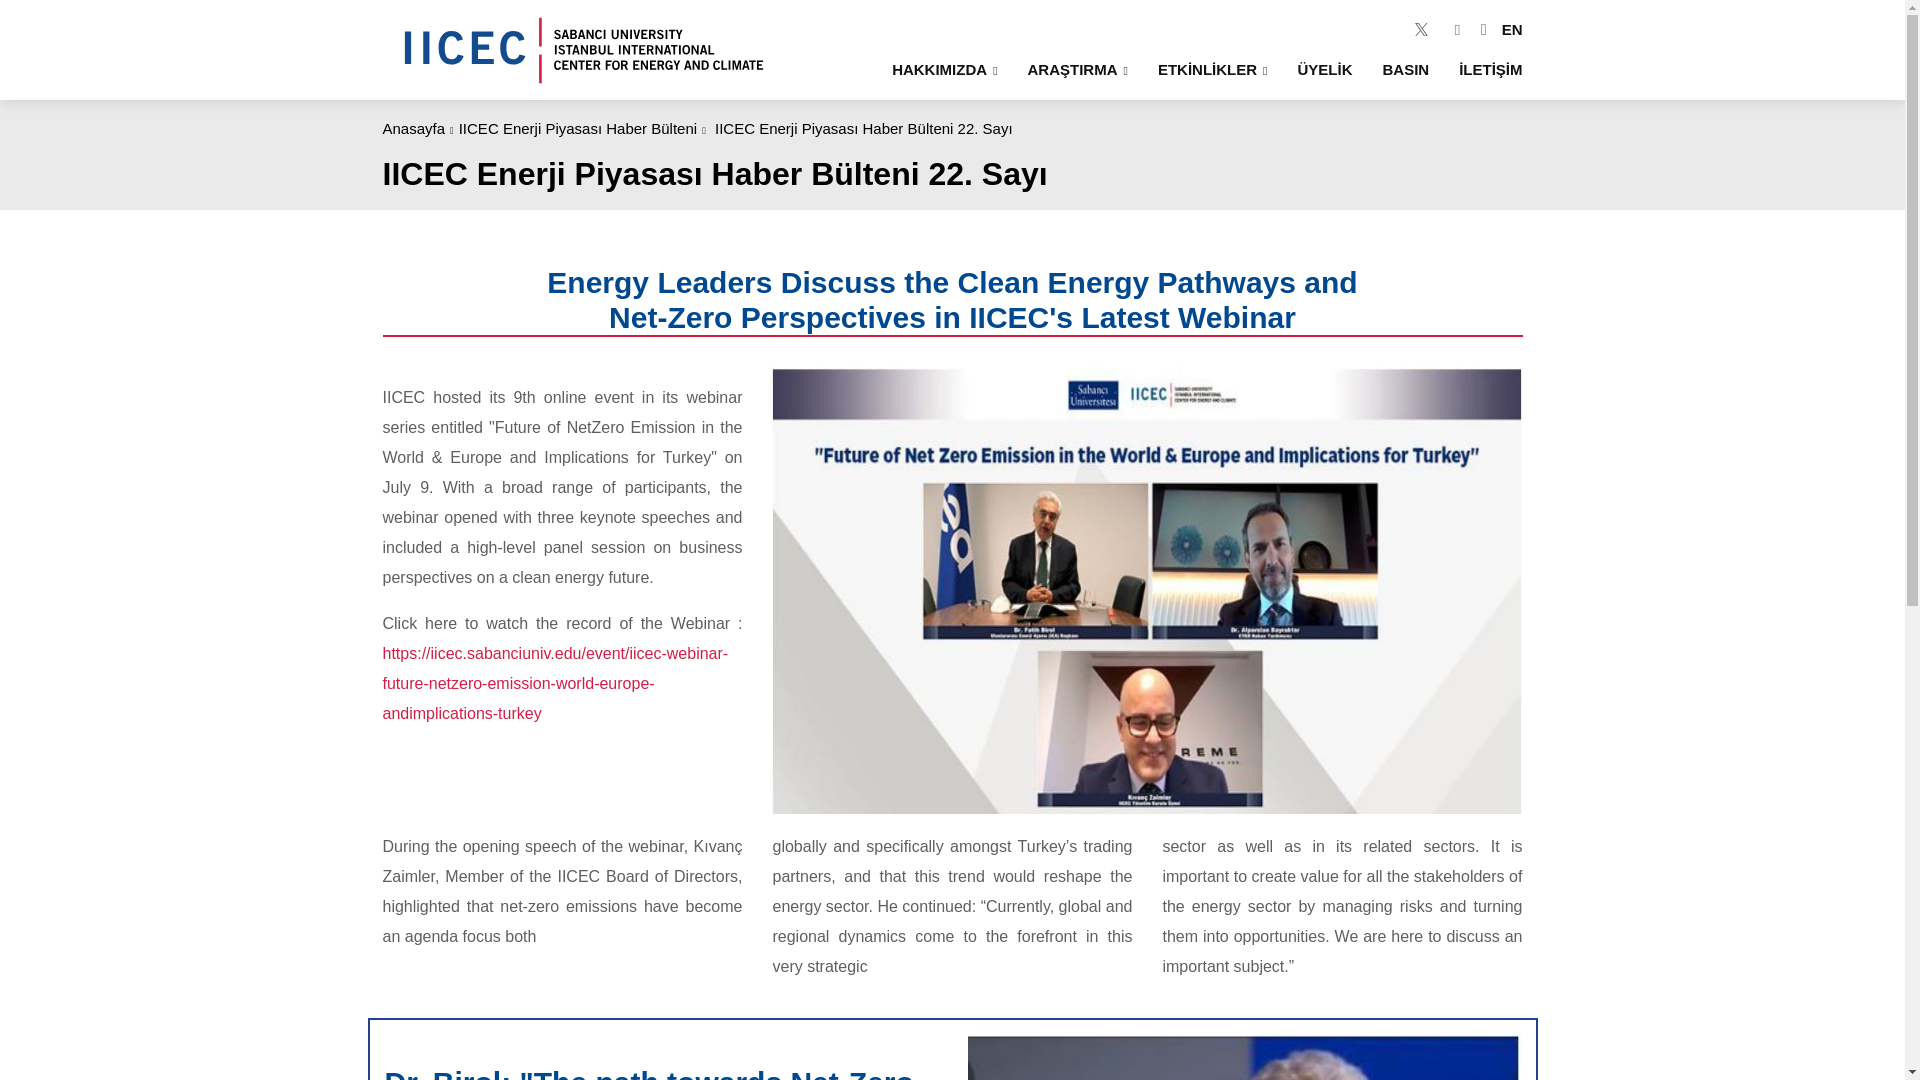 This screenshot has width=1920, height=1080. Describe the element at coordinates (944, 69) in the screenshot. I see `HAKKIMIZDA` at that location.